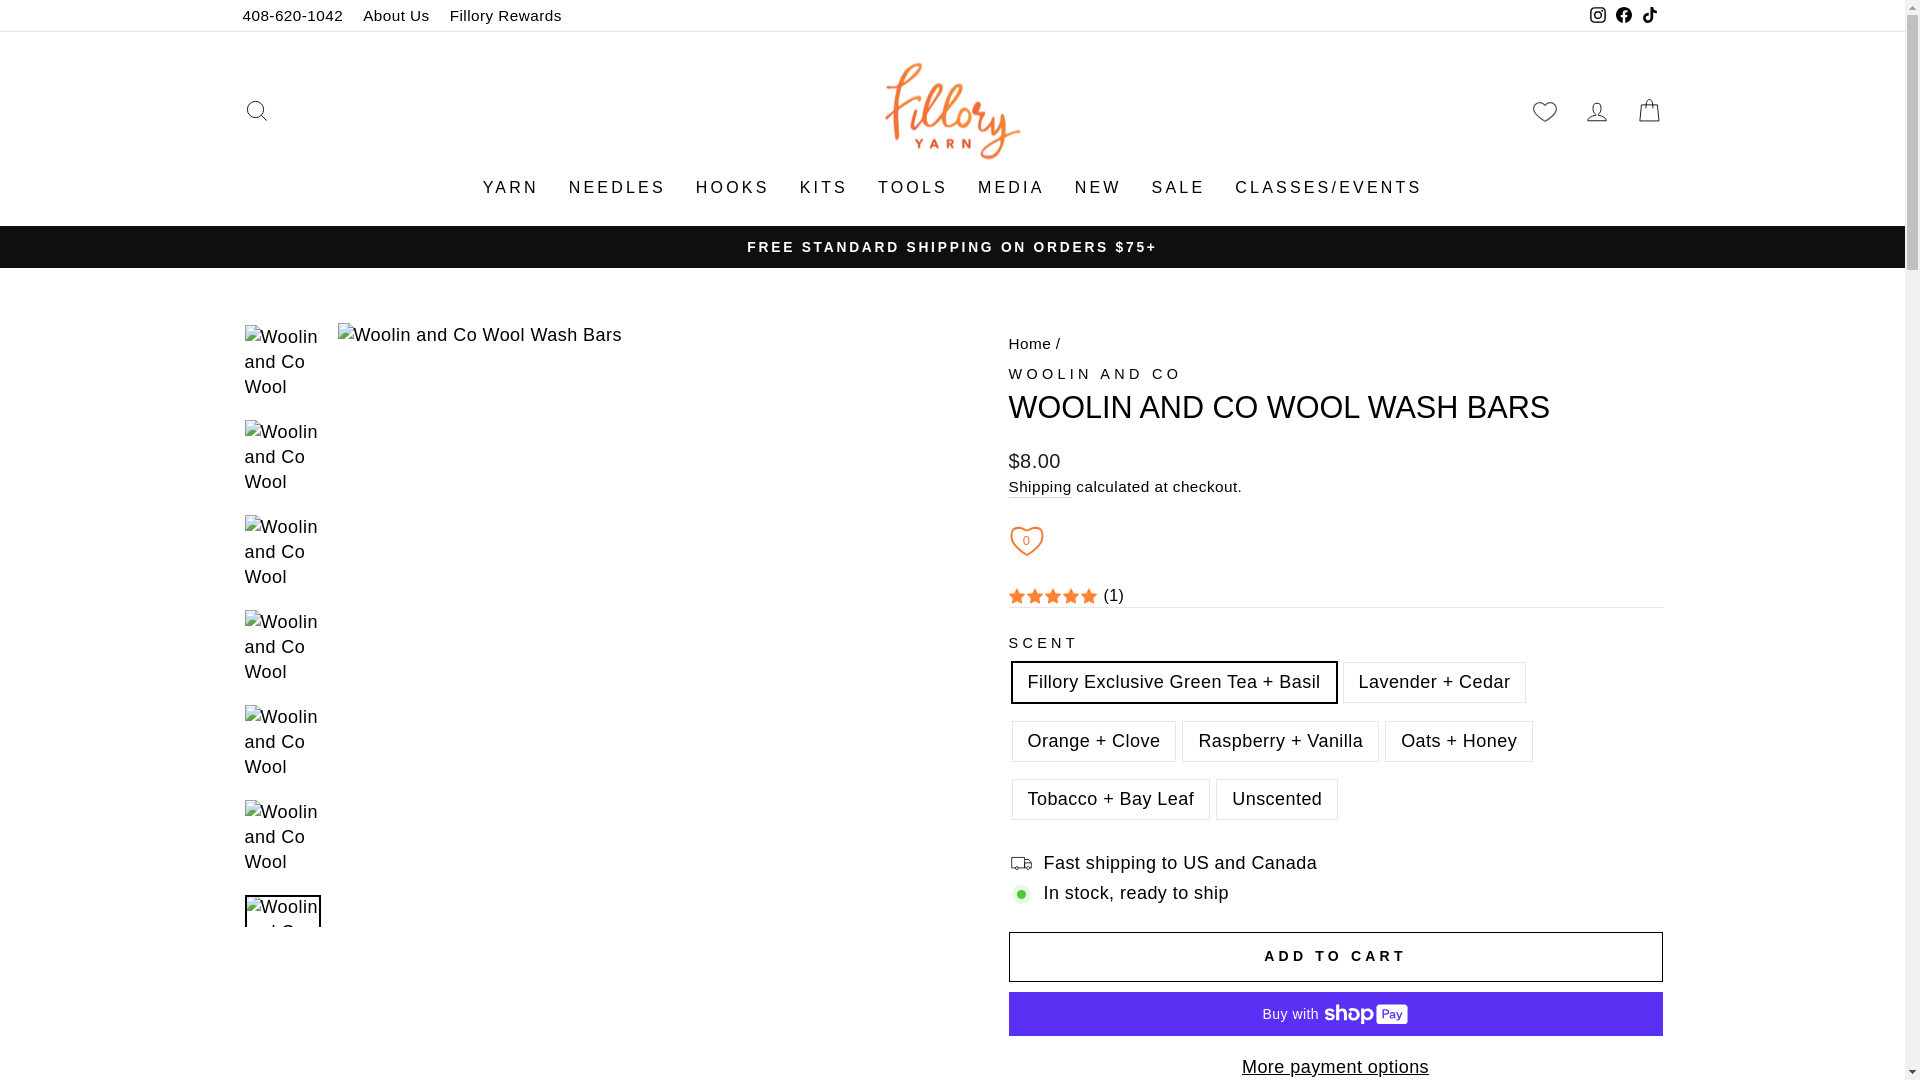  I want to click on 0, so click(1026, 540).